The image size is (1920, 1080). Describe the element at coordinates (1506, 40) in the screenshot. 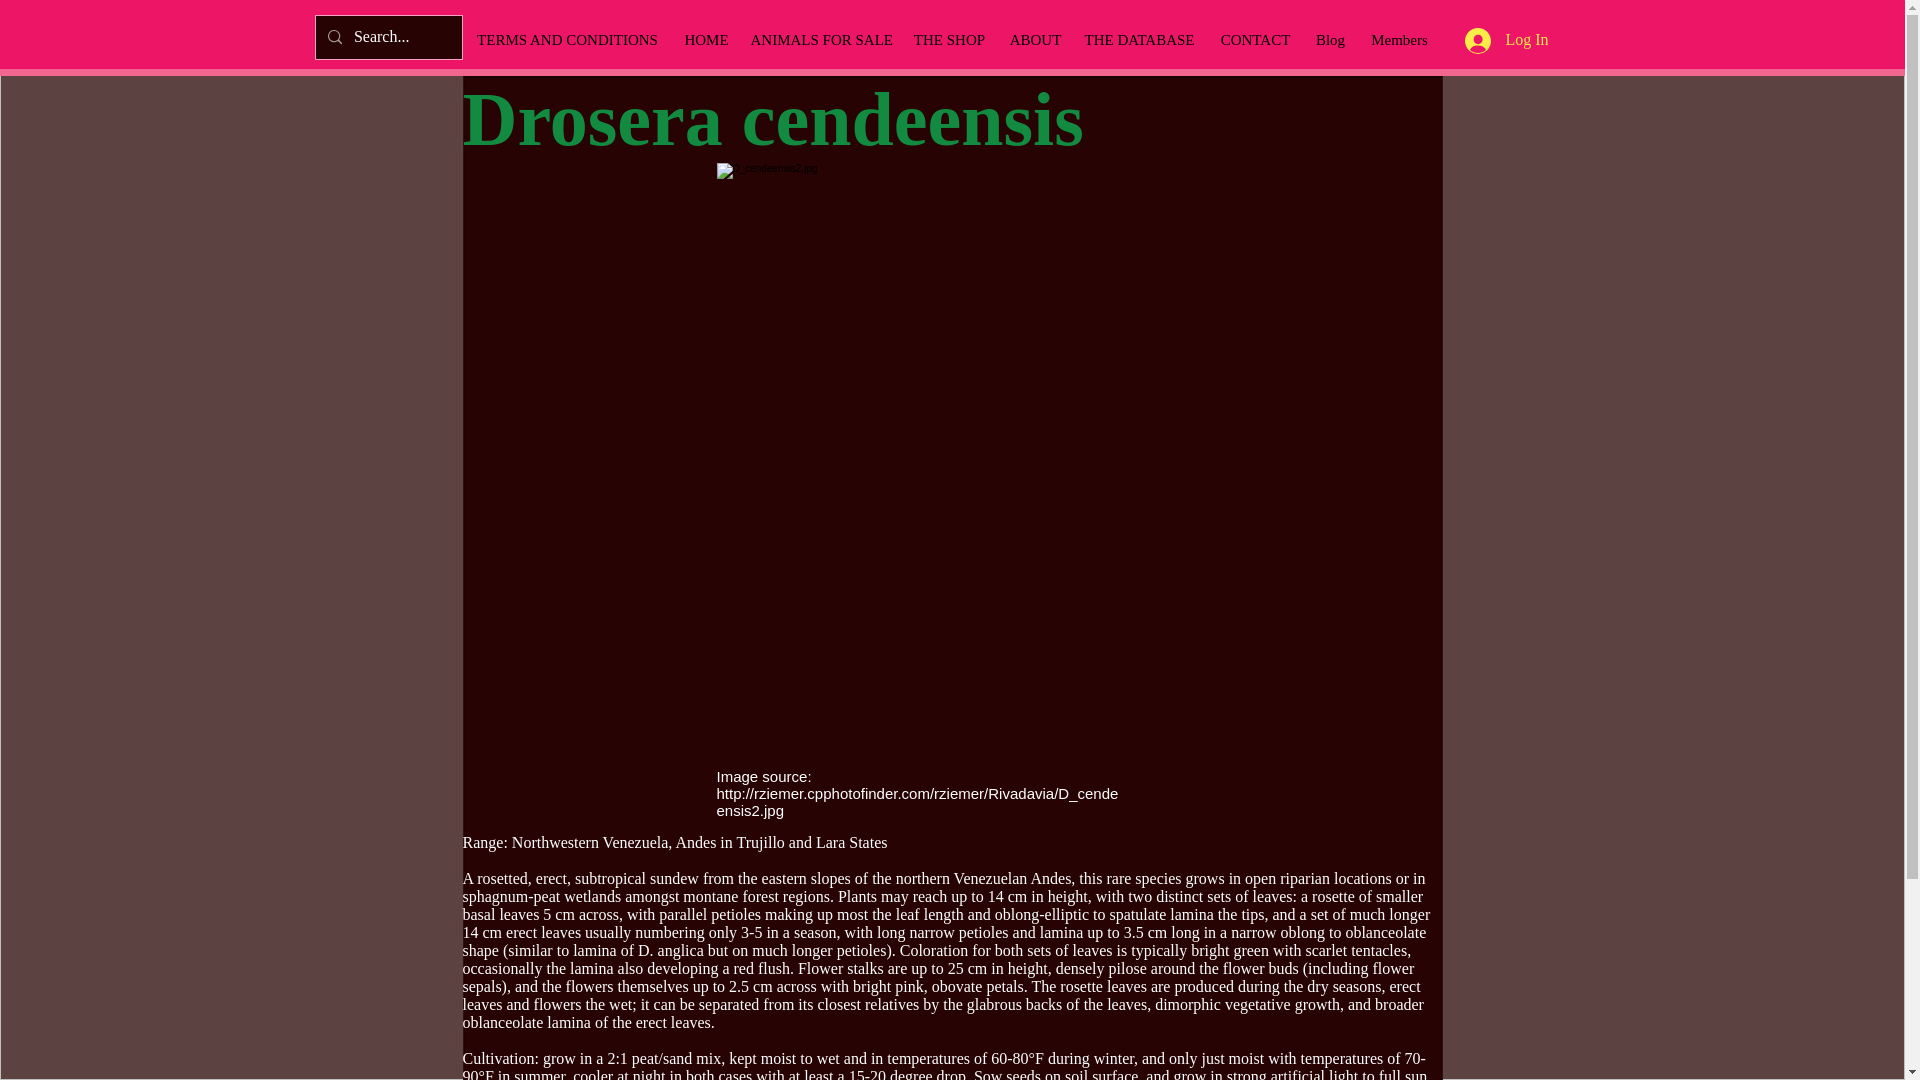

I see `Log In` at that location.